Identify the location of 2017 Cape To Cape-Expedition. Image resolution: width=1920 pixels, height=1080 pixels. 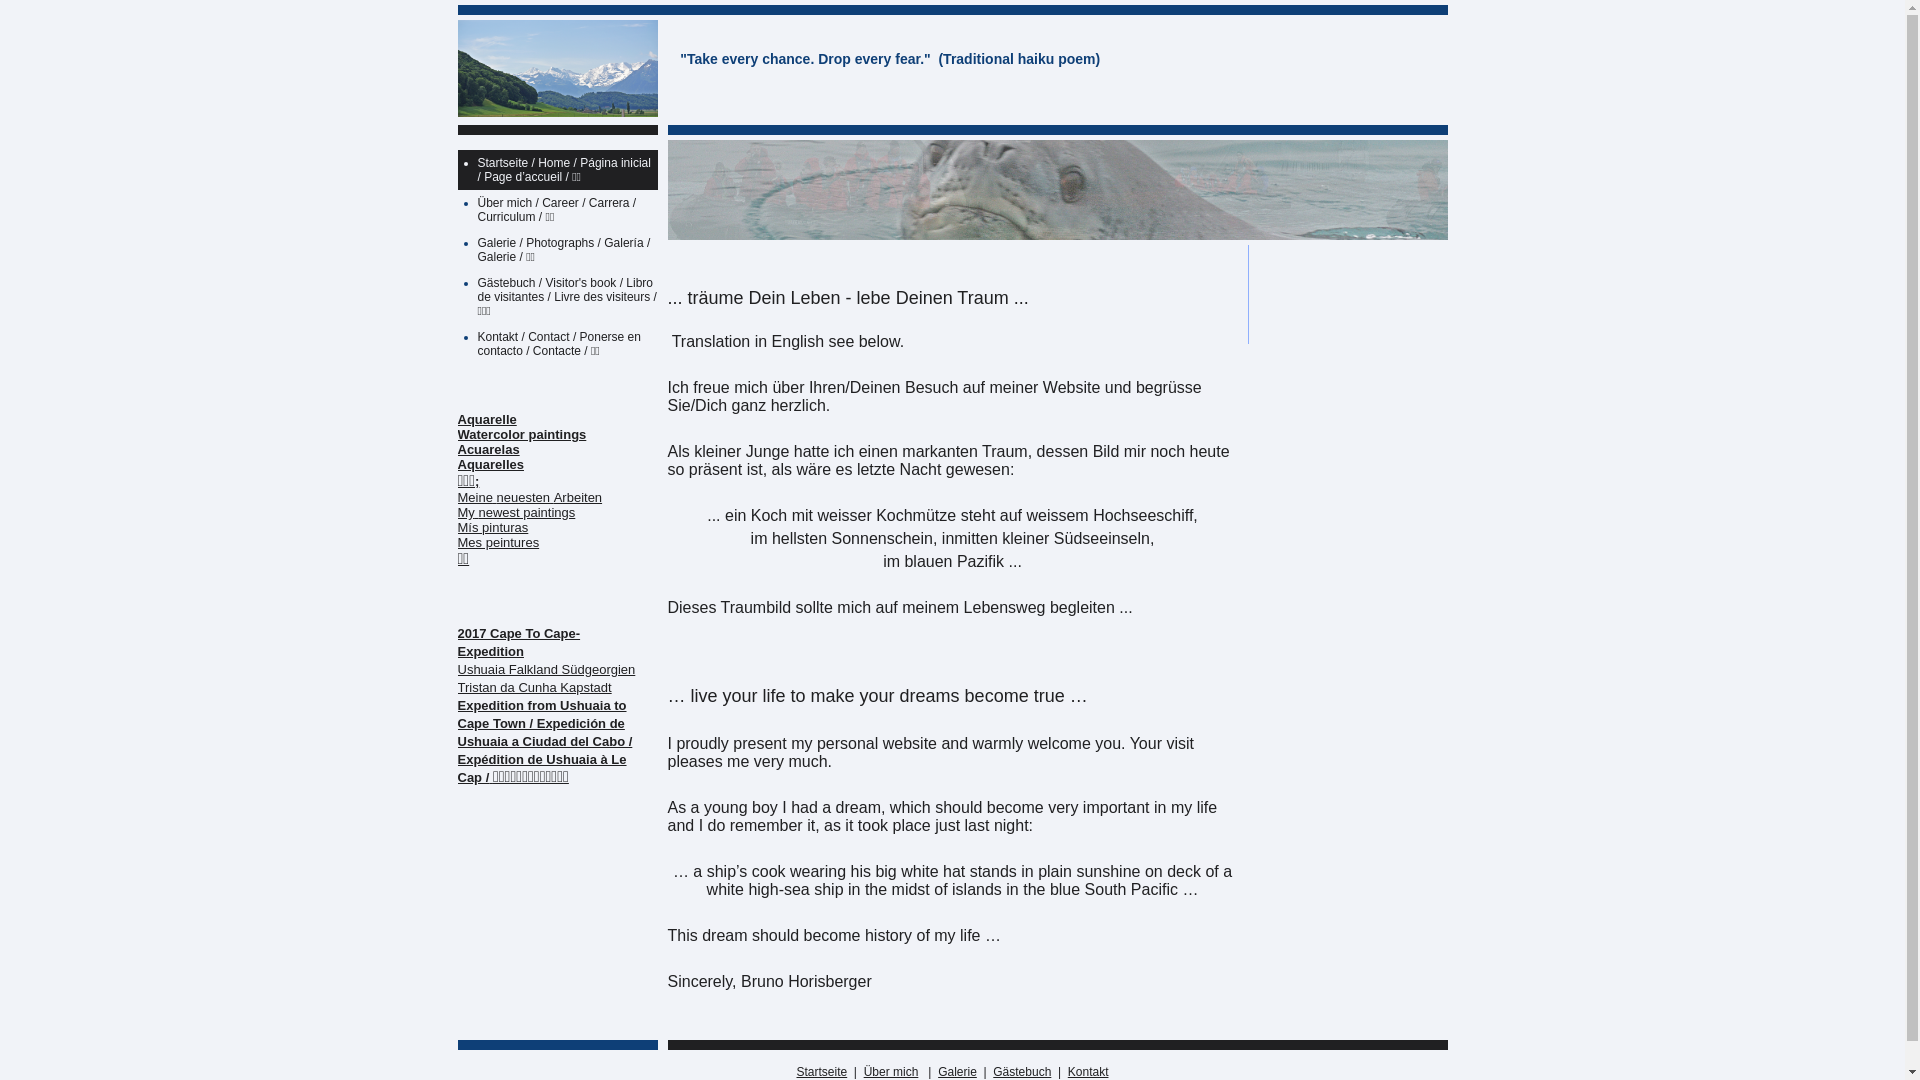
(520, 641).